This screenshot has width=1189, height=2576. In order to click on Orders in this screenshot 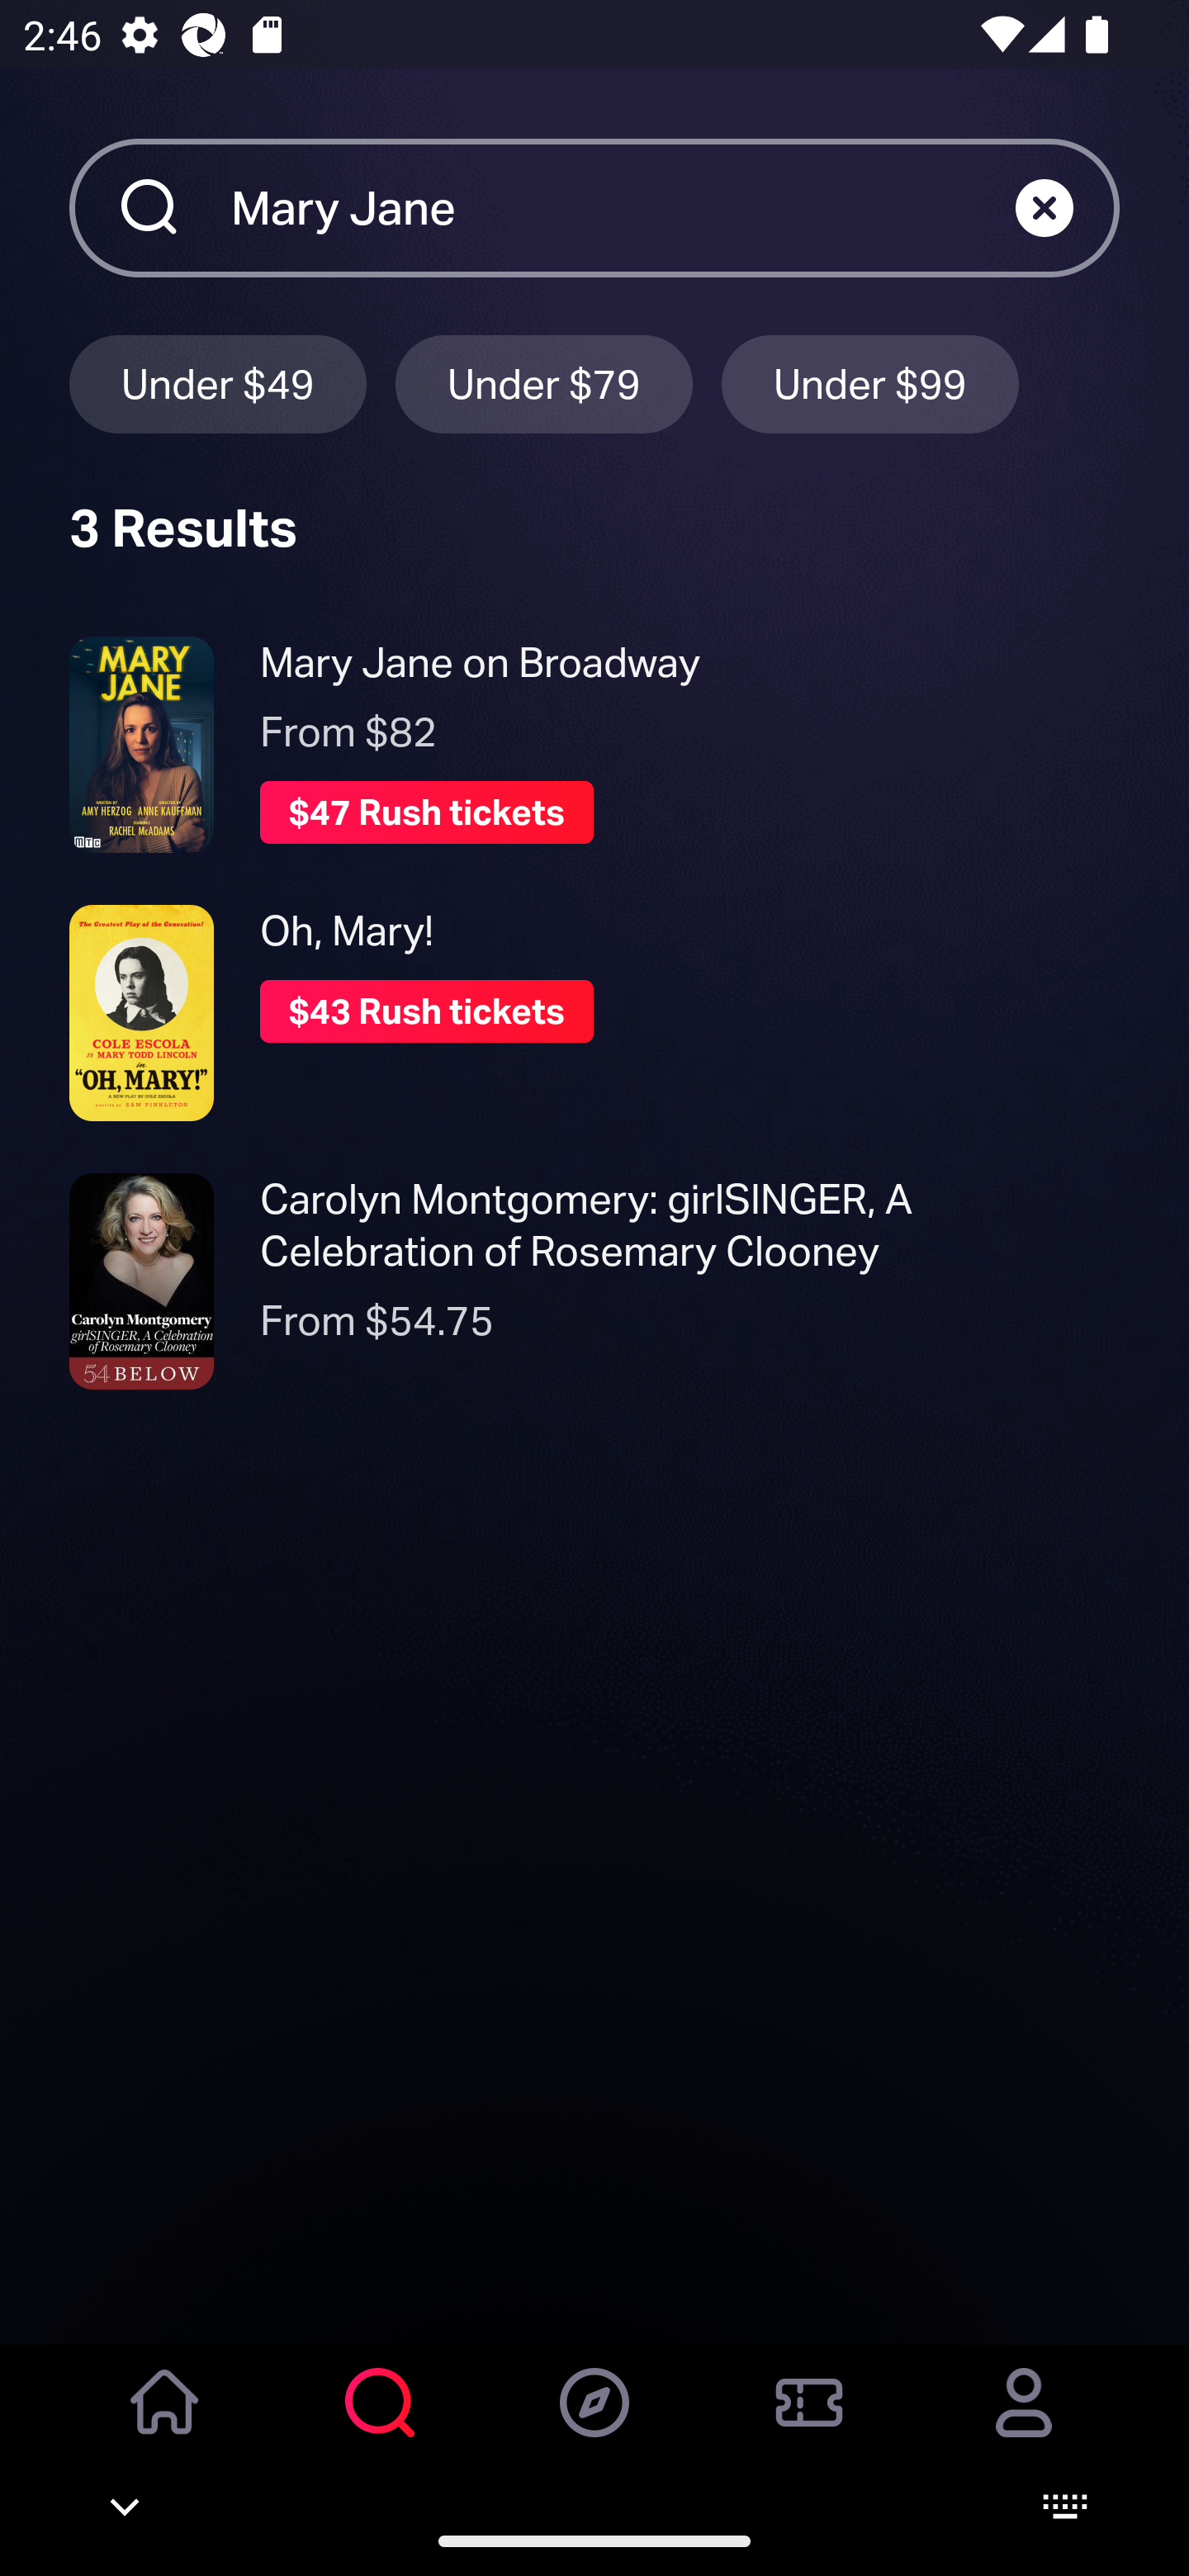, I will do `click(809, 2425)`.